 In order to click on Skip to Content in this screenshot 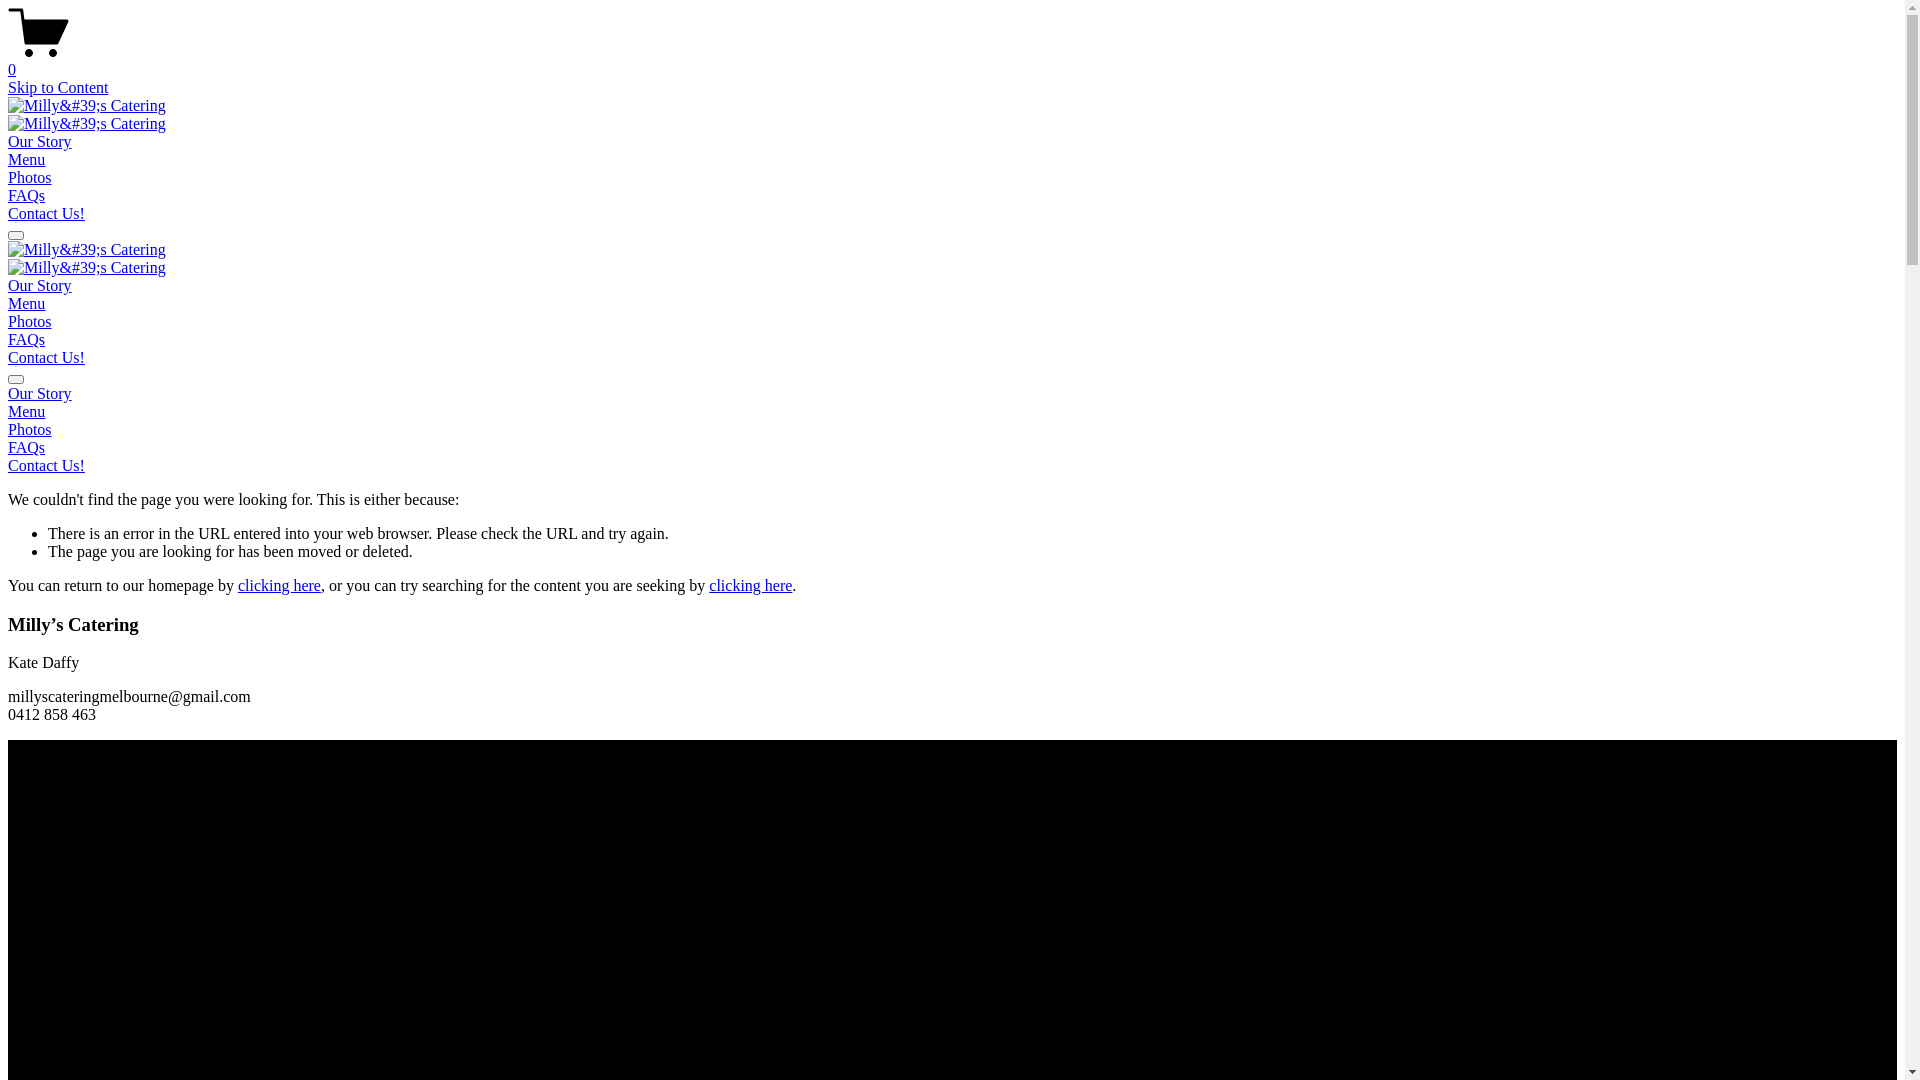, I will do `click(58, 88)`.